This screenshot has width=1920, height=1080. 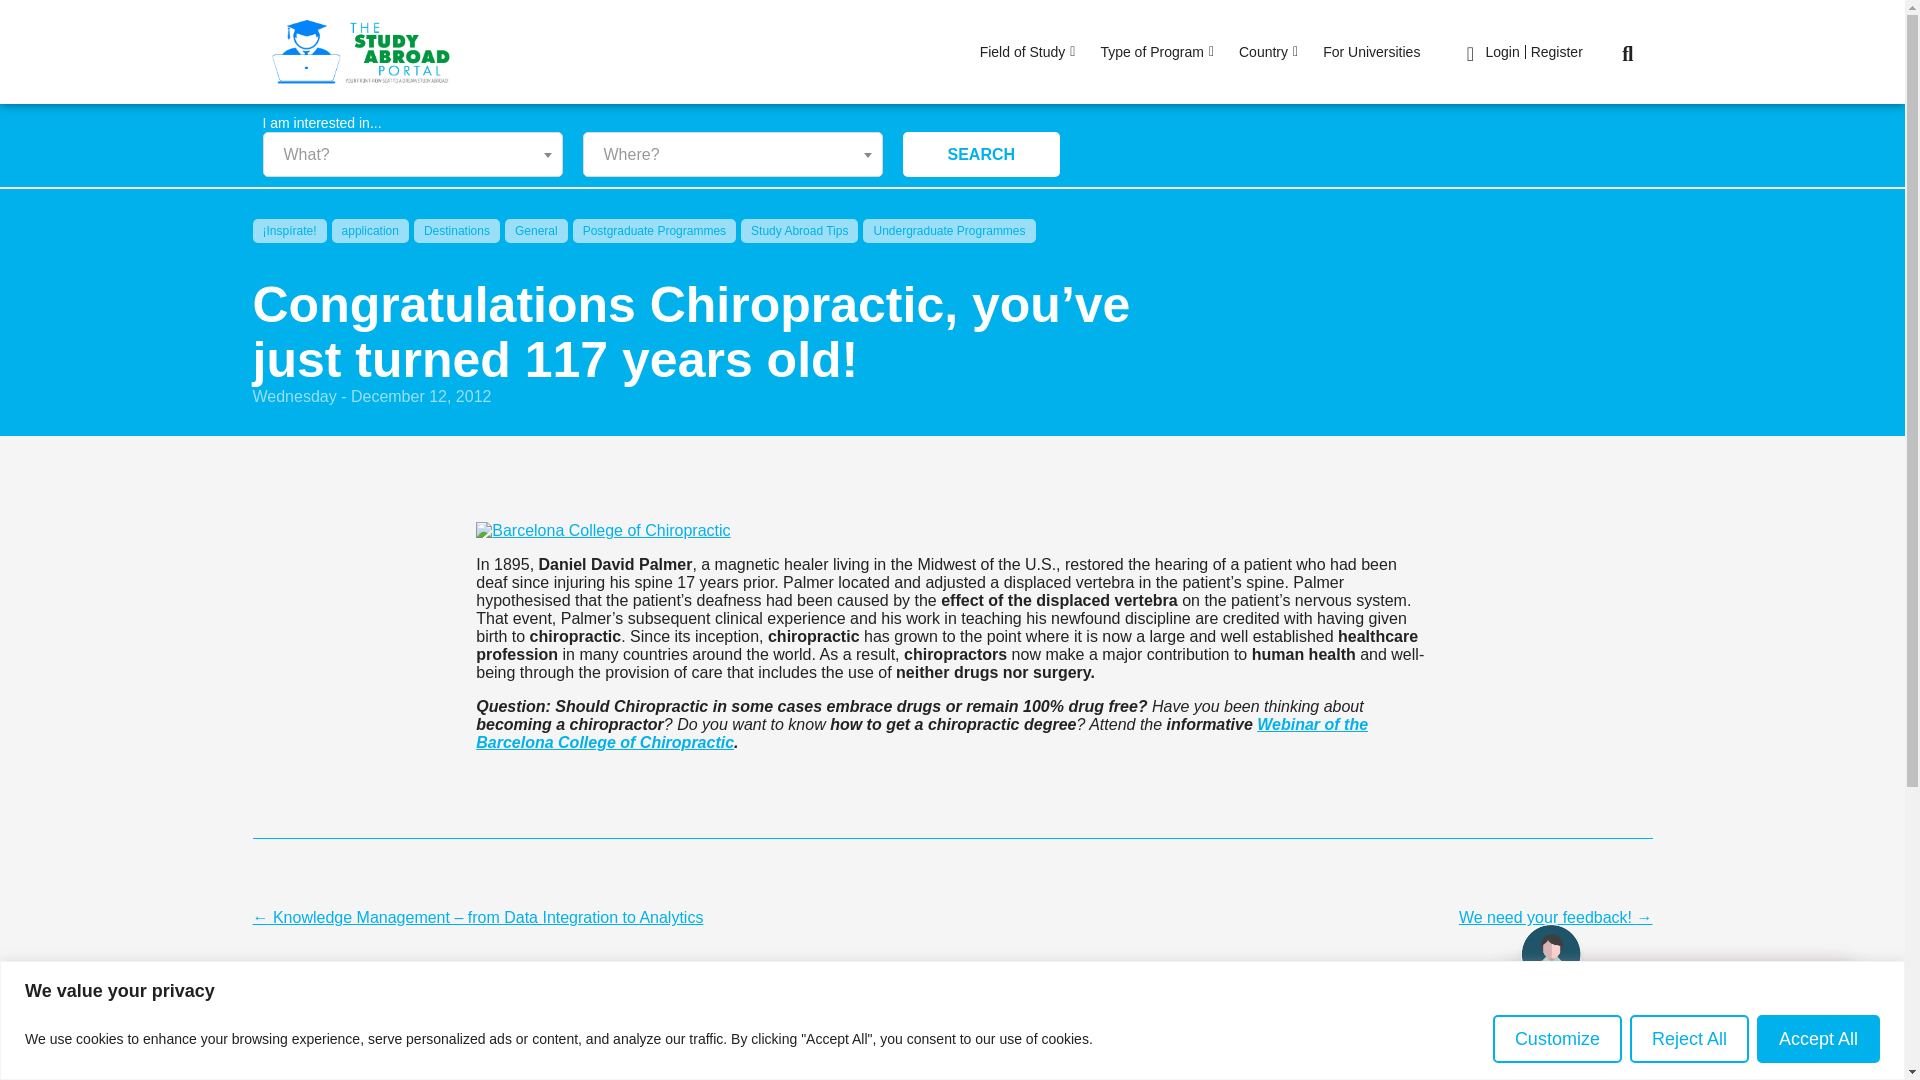 What do you see at coordinates (1159, 52) in the screenshot?
I see `Type of Program` at bounding box center [1159, 52].